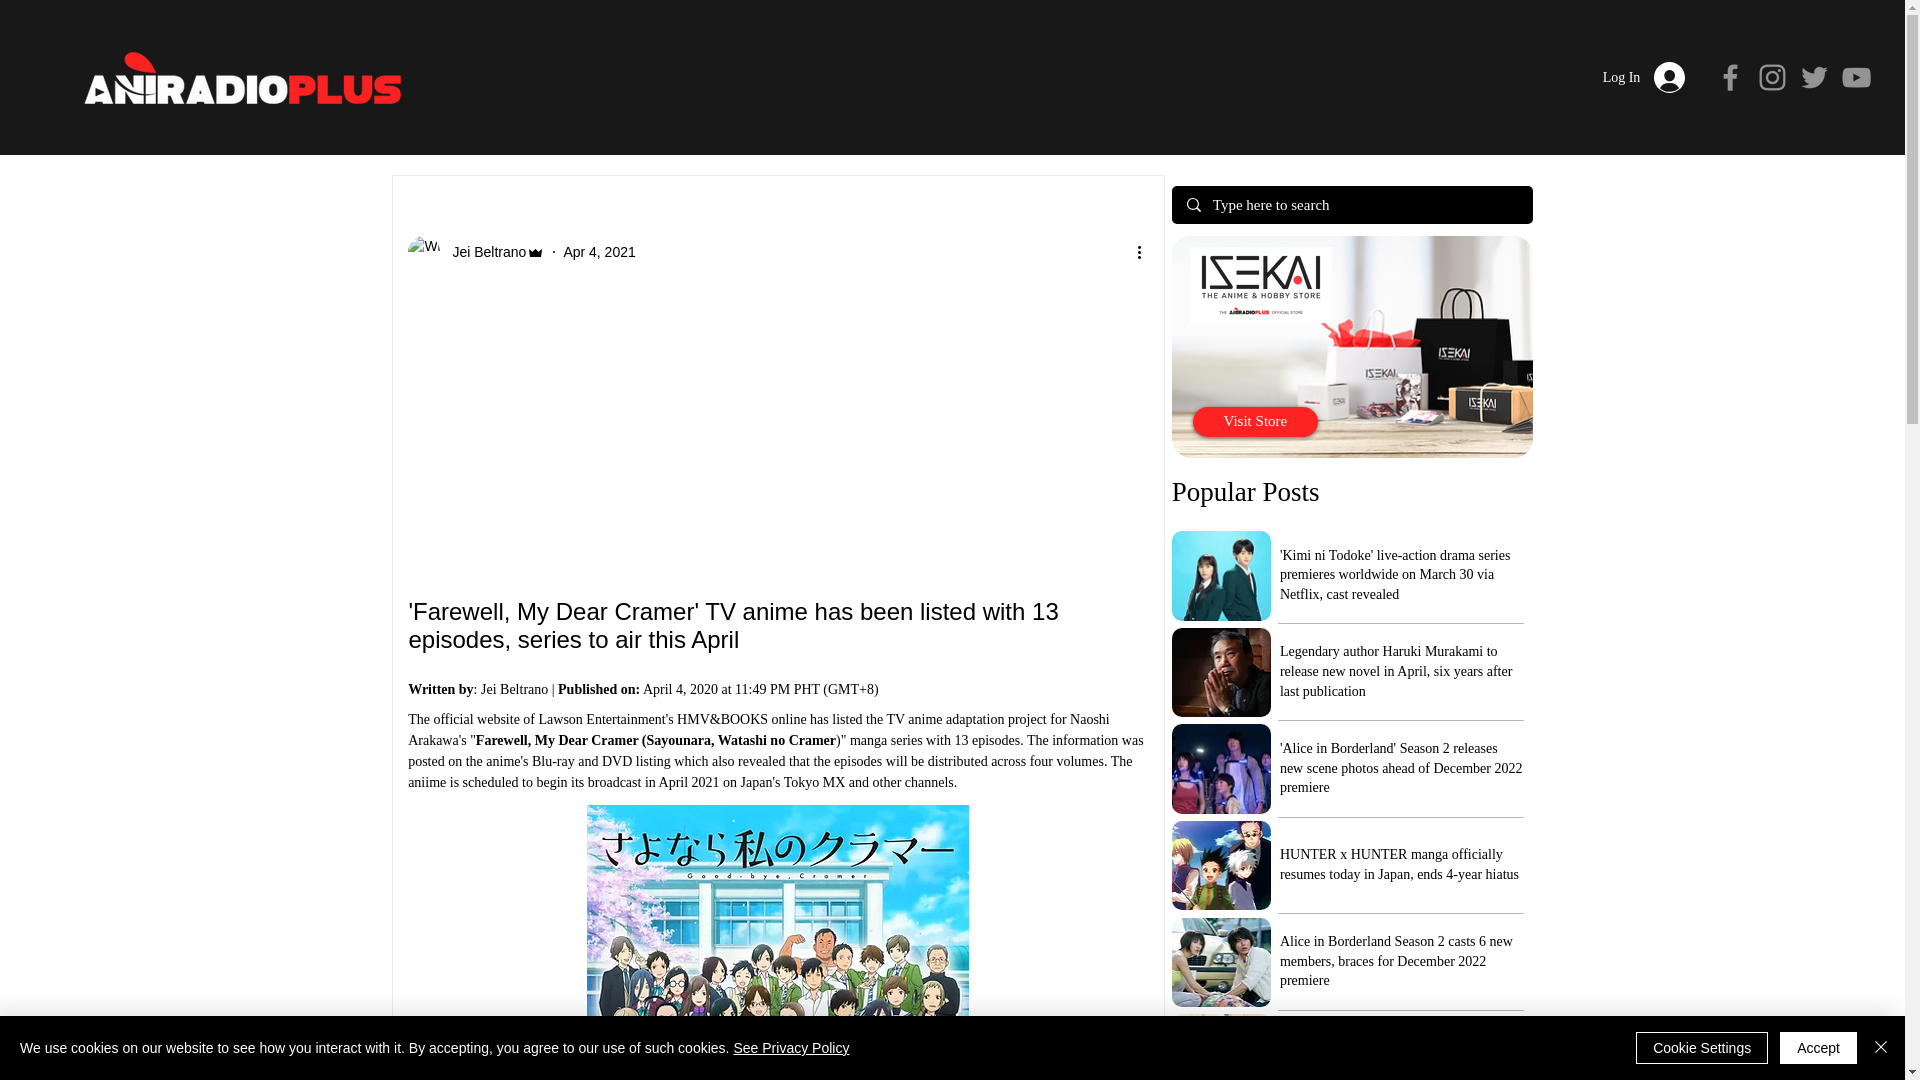  What do you see at coordinates (476, 252) in the screenshot?
I see `Jei Beltrano` at bounding box center [476, 252].